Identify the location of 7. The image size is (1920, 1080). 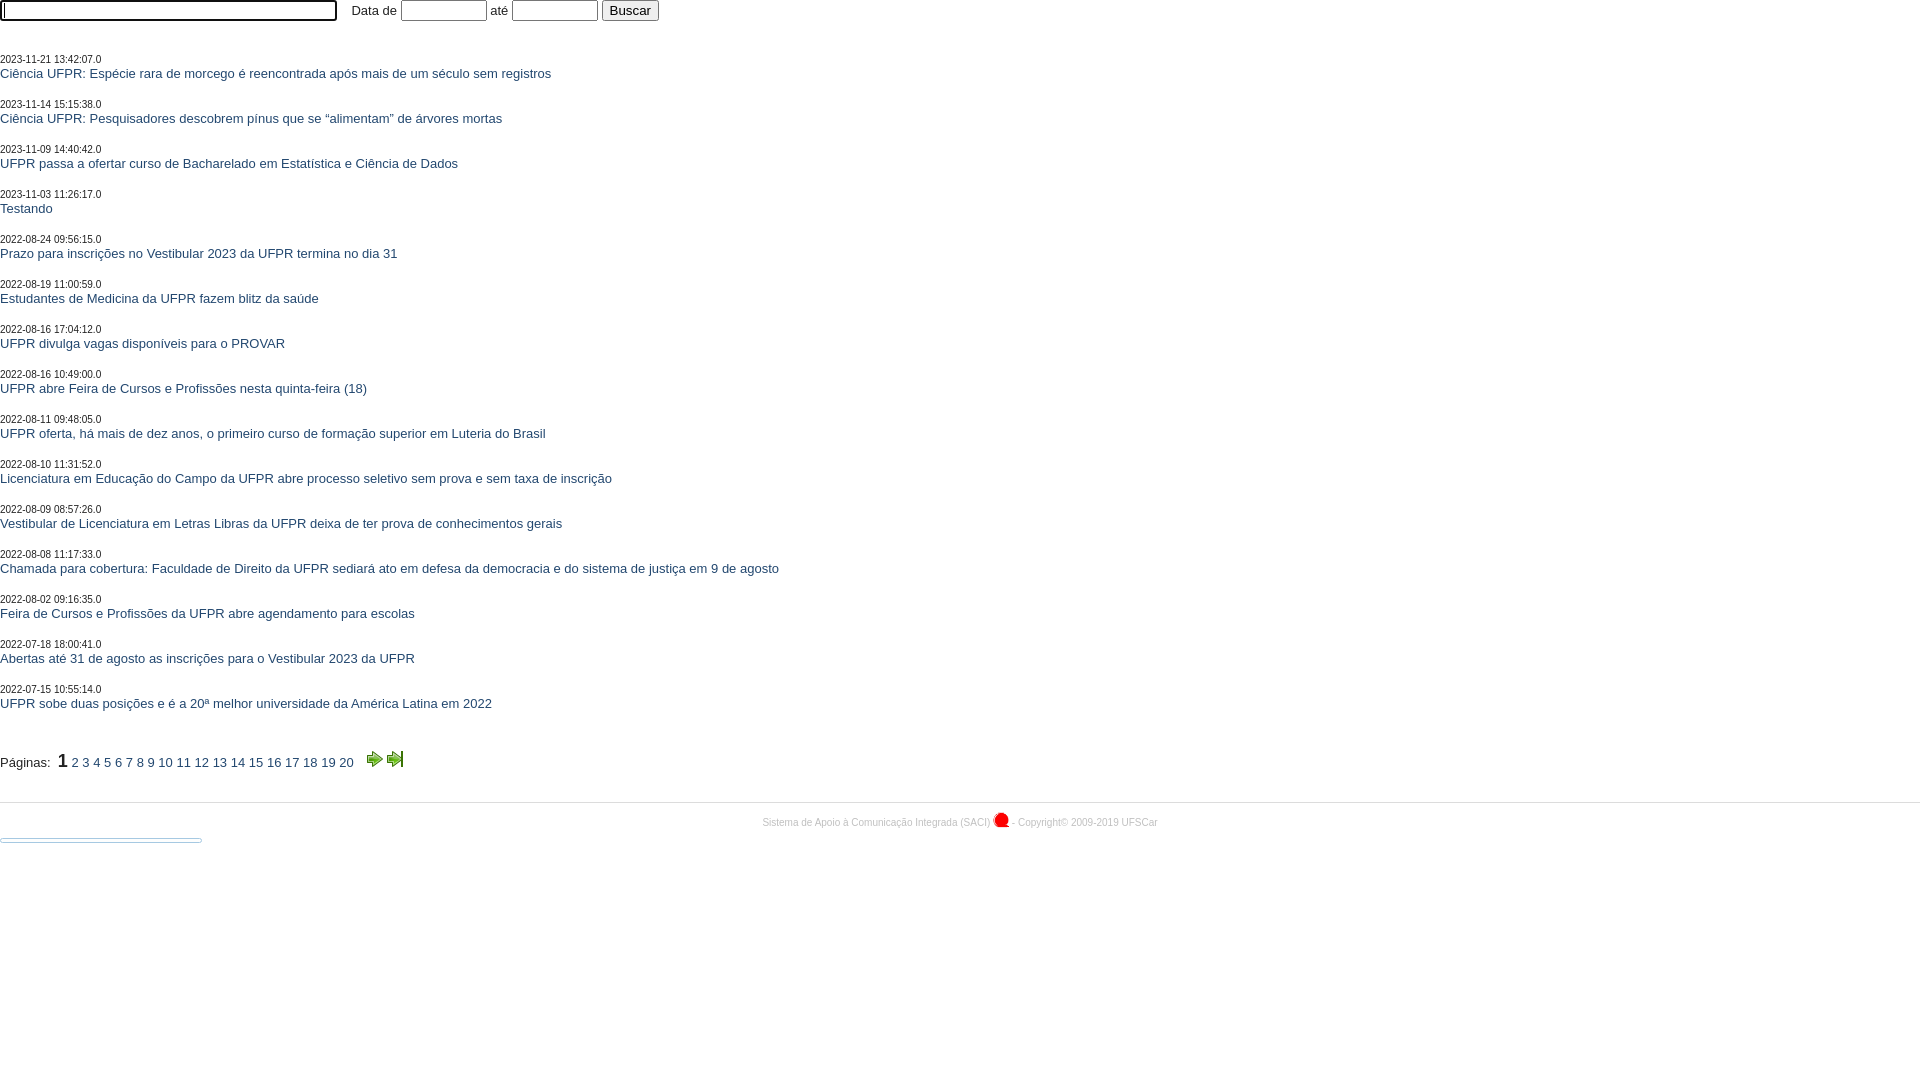
(130, 762).